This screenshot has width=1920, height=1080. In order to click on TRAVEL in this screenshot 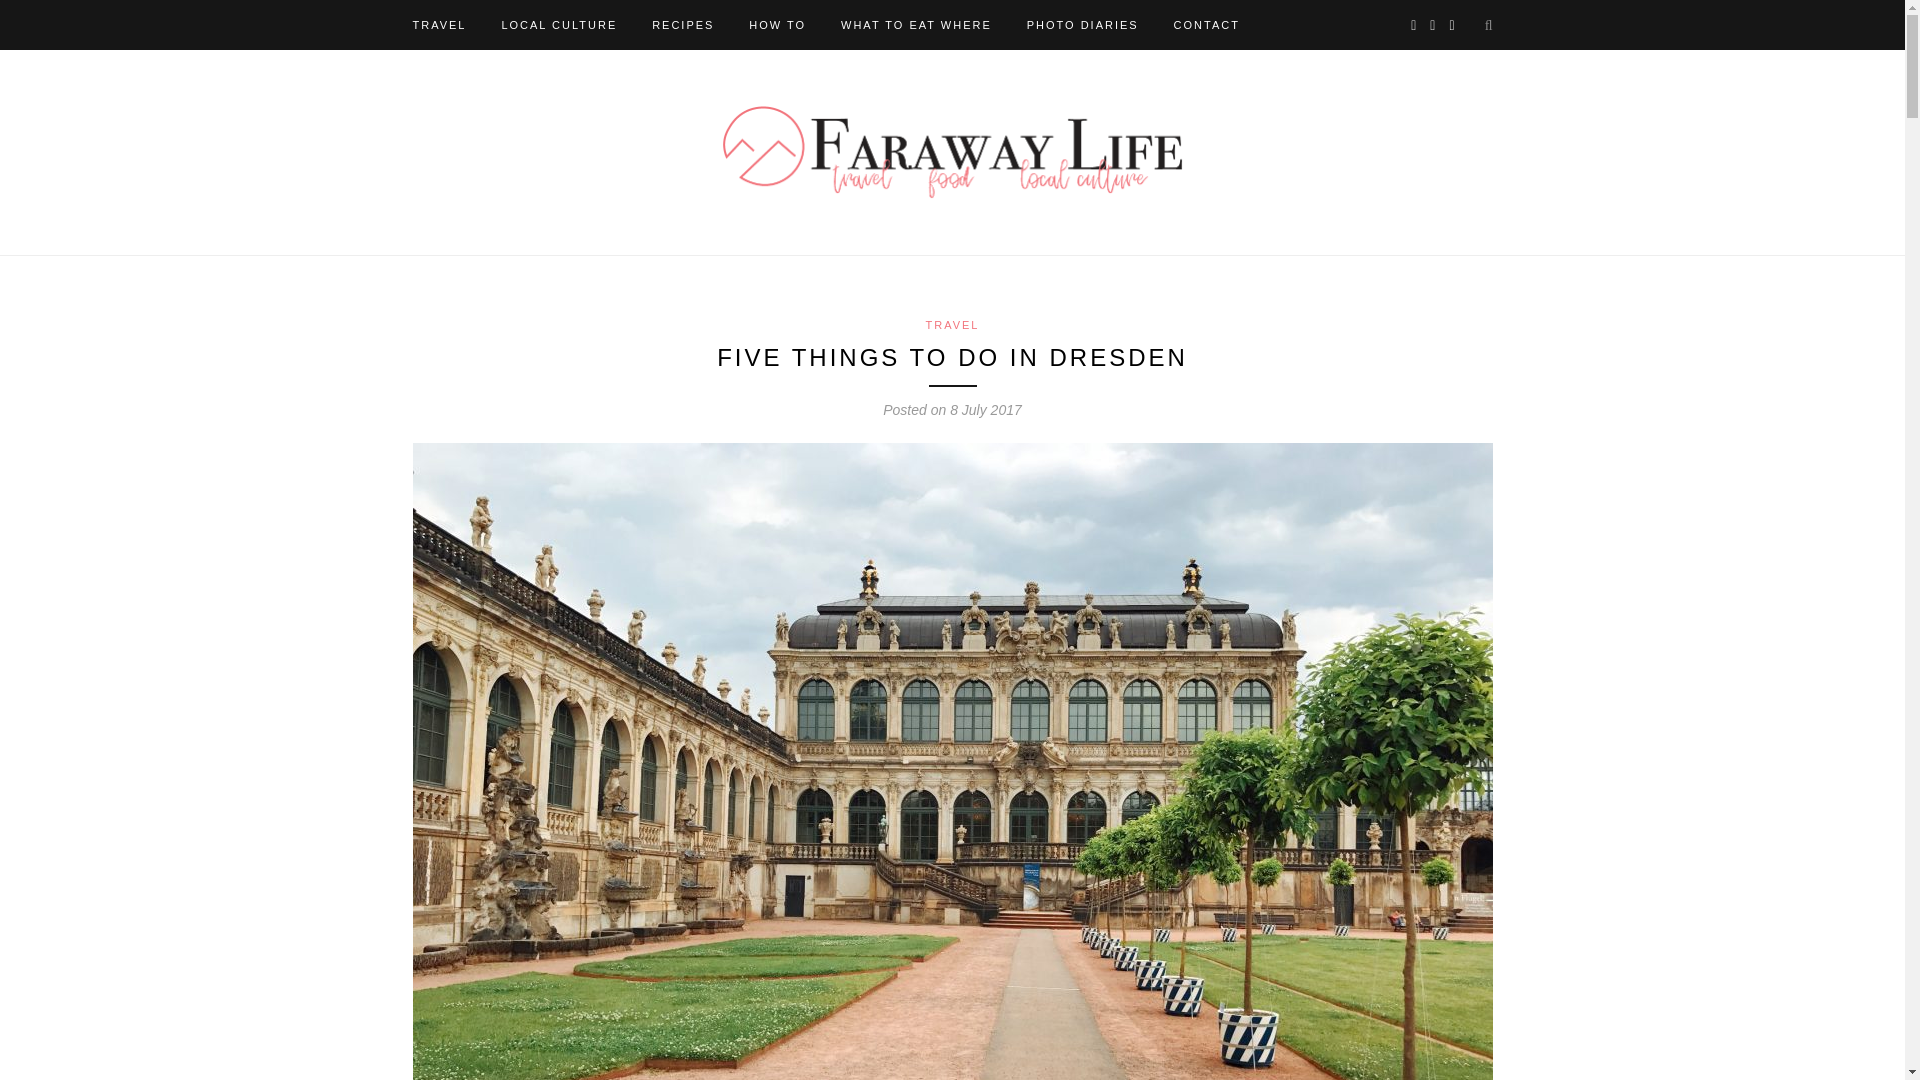, I will do `click(439, 24)`.